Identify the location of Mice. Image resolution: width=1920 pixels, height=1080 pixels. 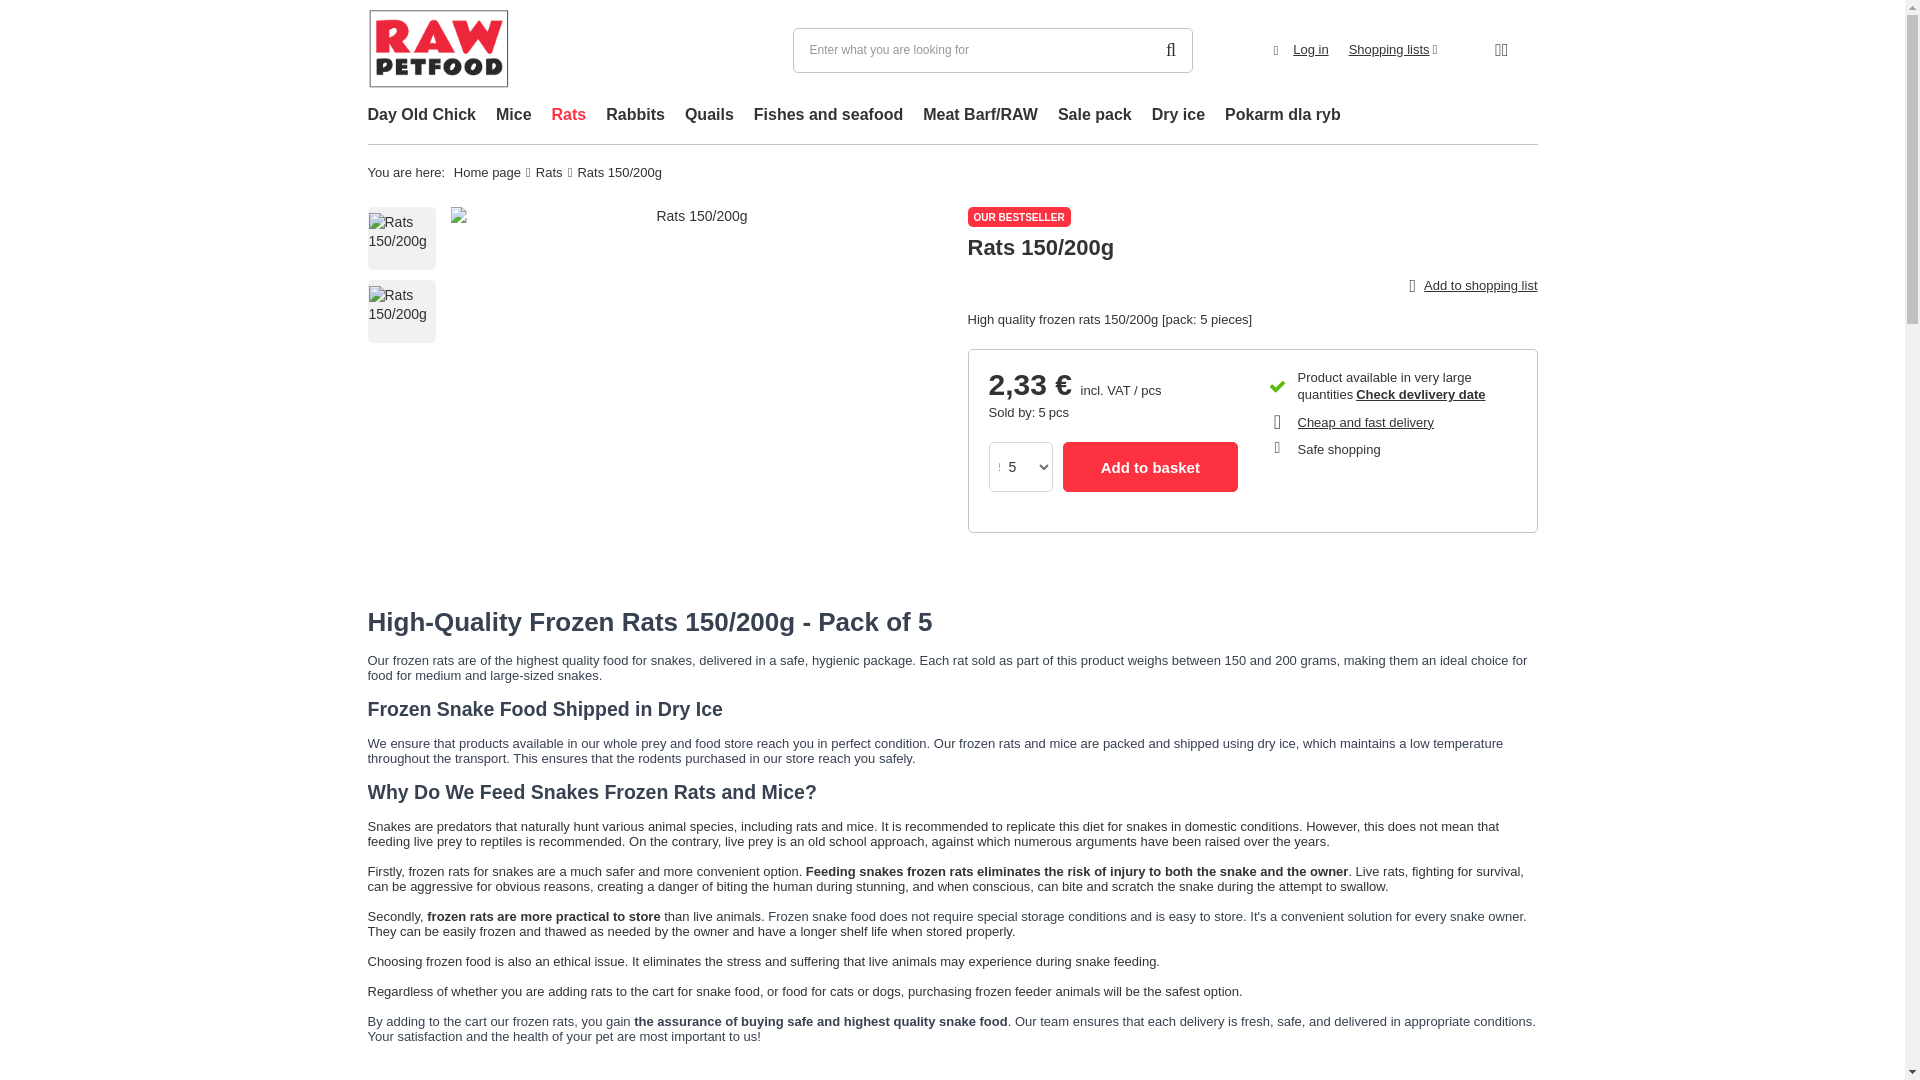
(513, 116).